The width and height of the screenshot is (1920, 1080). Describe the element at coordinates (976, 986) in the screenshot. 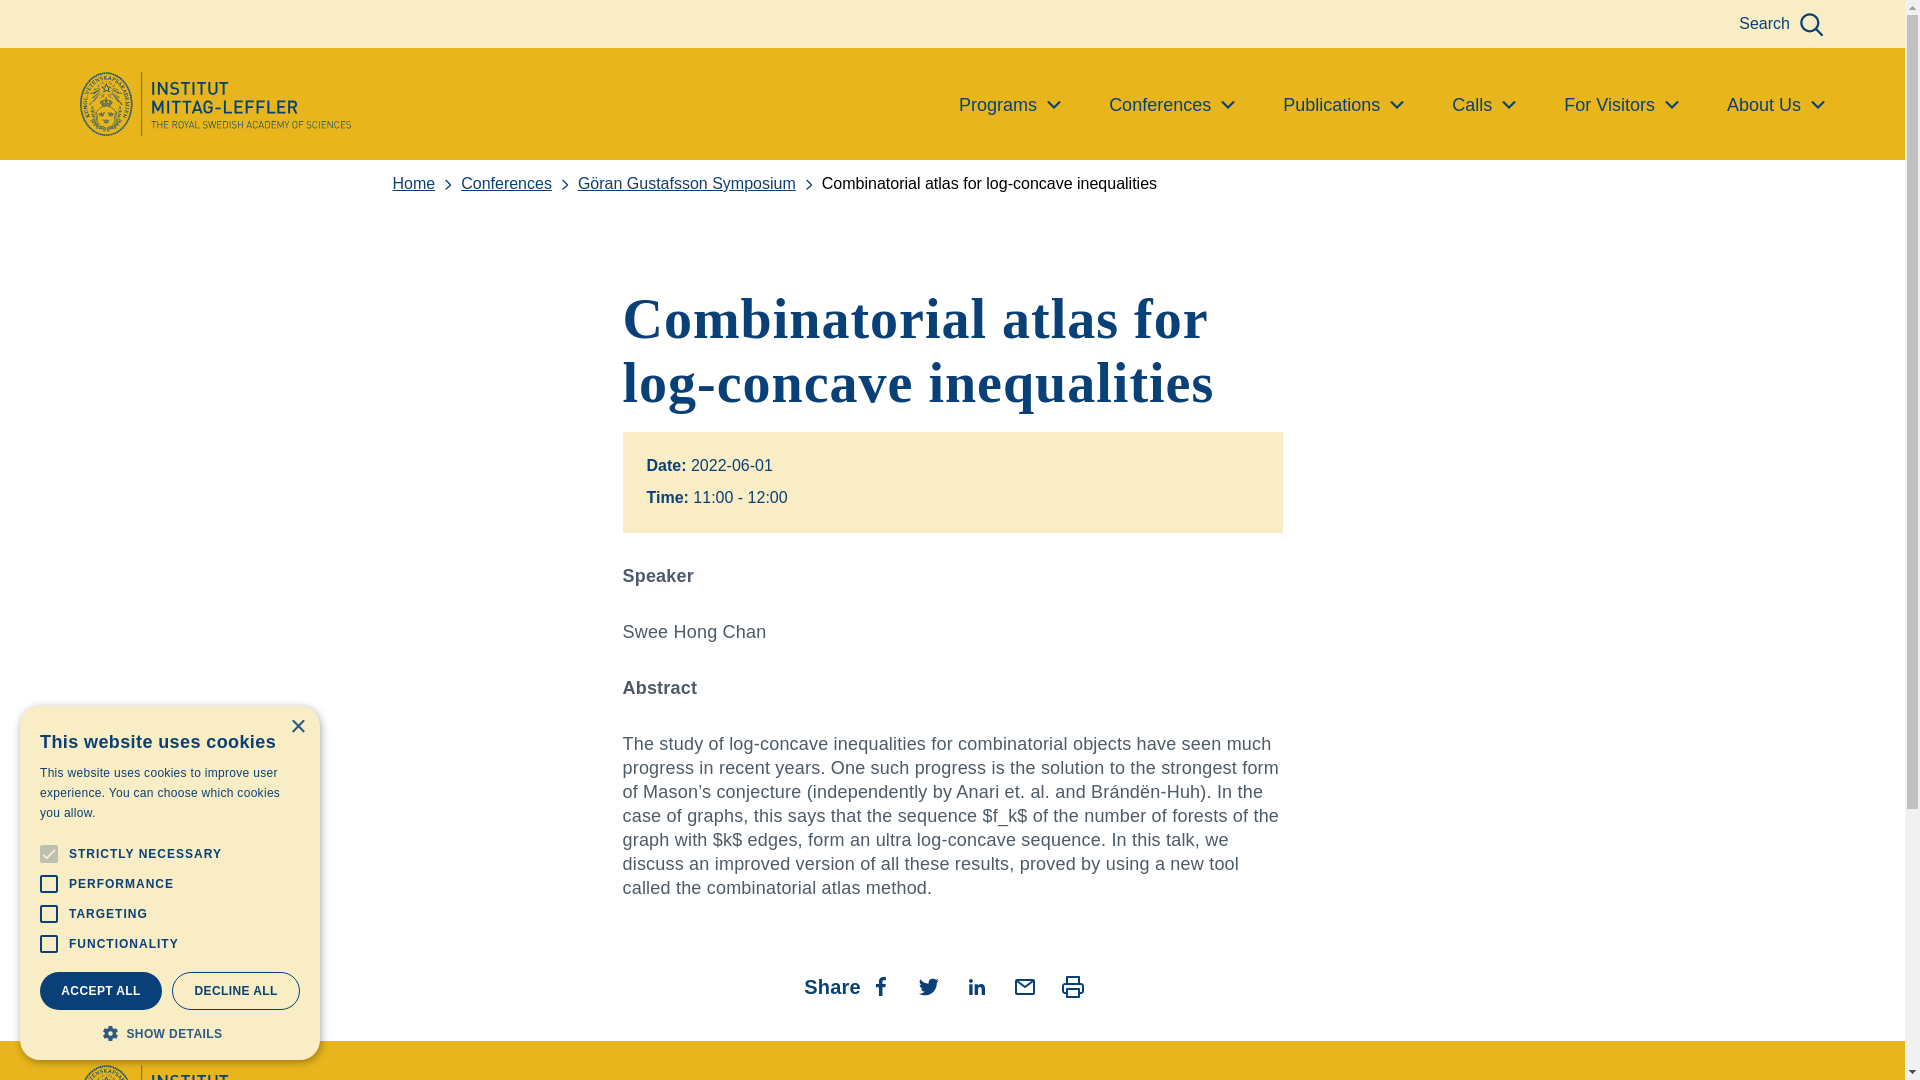

I see `Share on linkedIn` at that location.